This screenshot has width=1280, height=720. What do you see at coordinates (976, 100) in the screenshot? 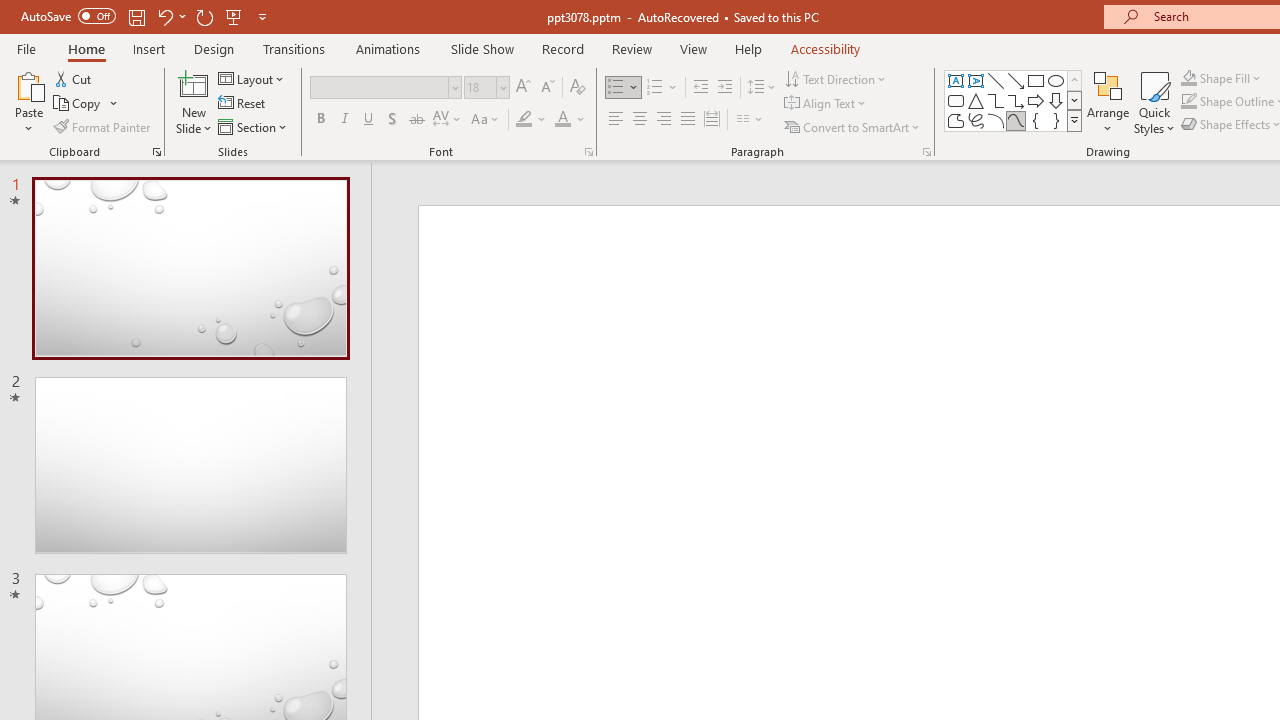
I see `Isosceles Triangle` at bounding box center [976, 100].